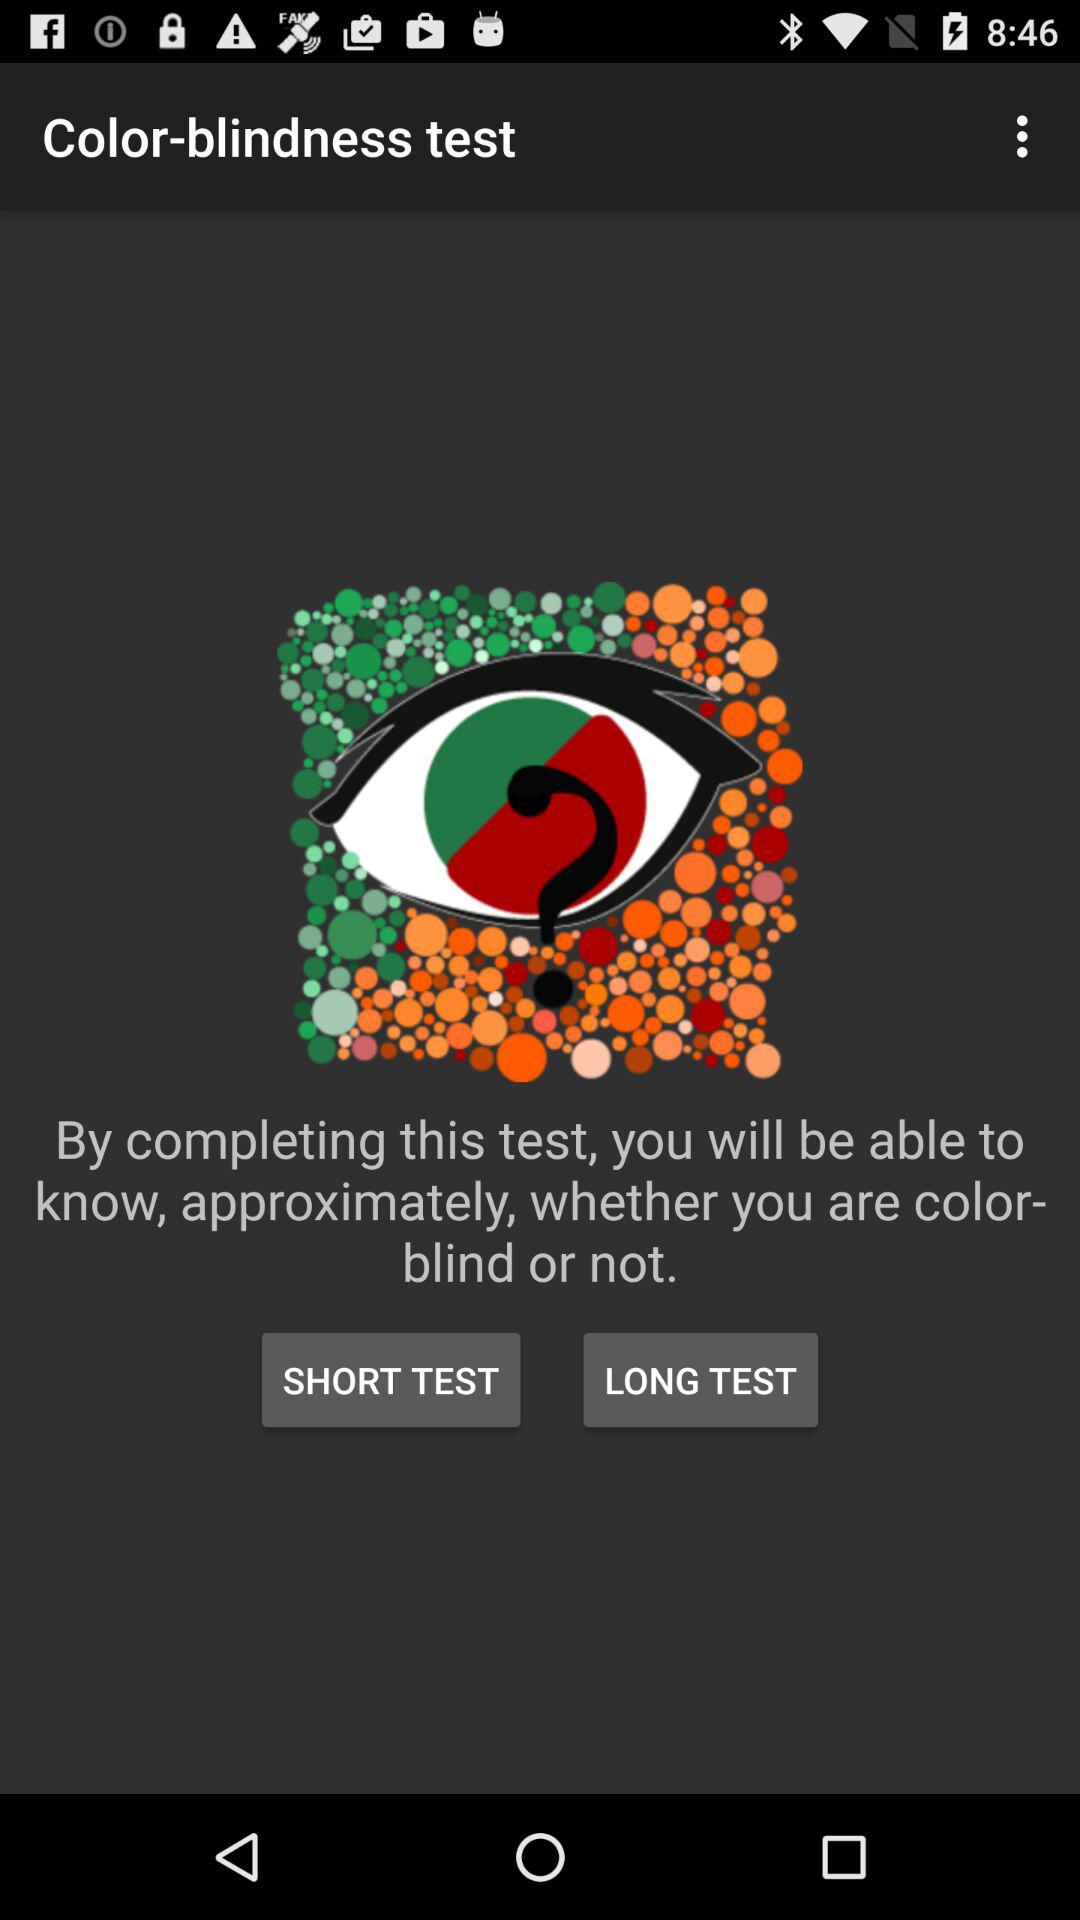 The height and width of the screenshot is (1920, 1080). Describe the element at coordinates (700, 1380) in the screenshot. I see `swipe until the long test` at that location.